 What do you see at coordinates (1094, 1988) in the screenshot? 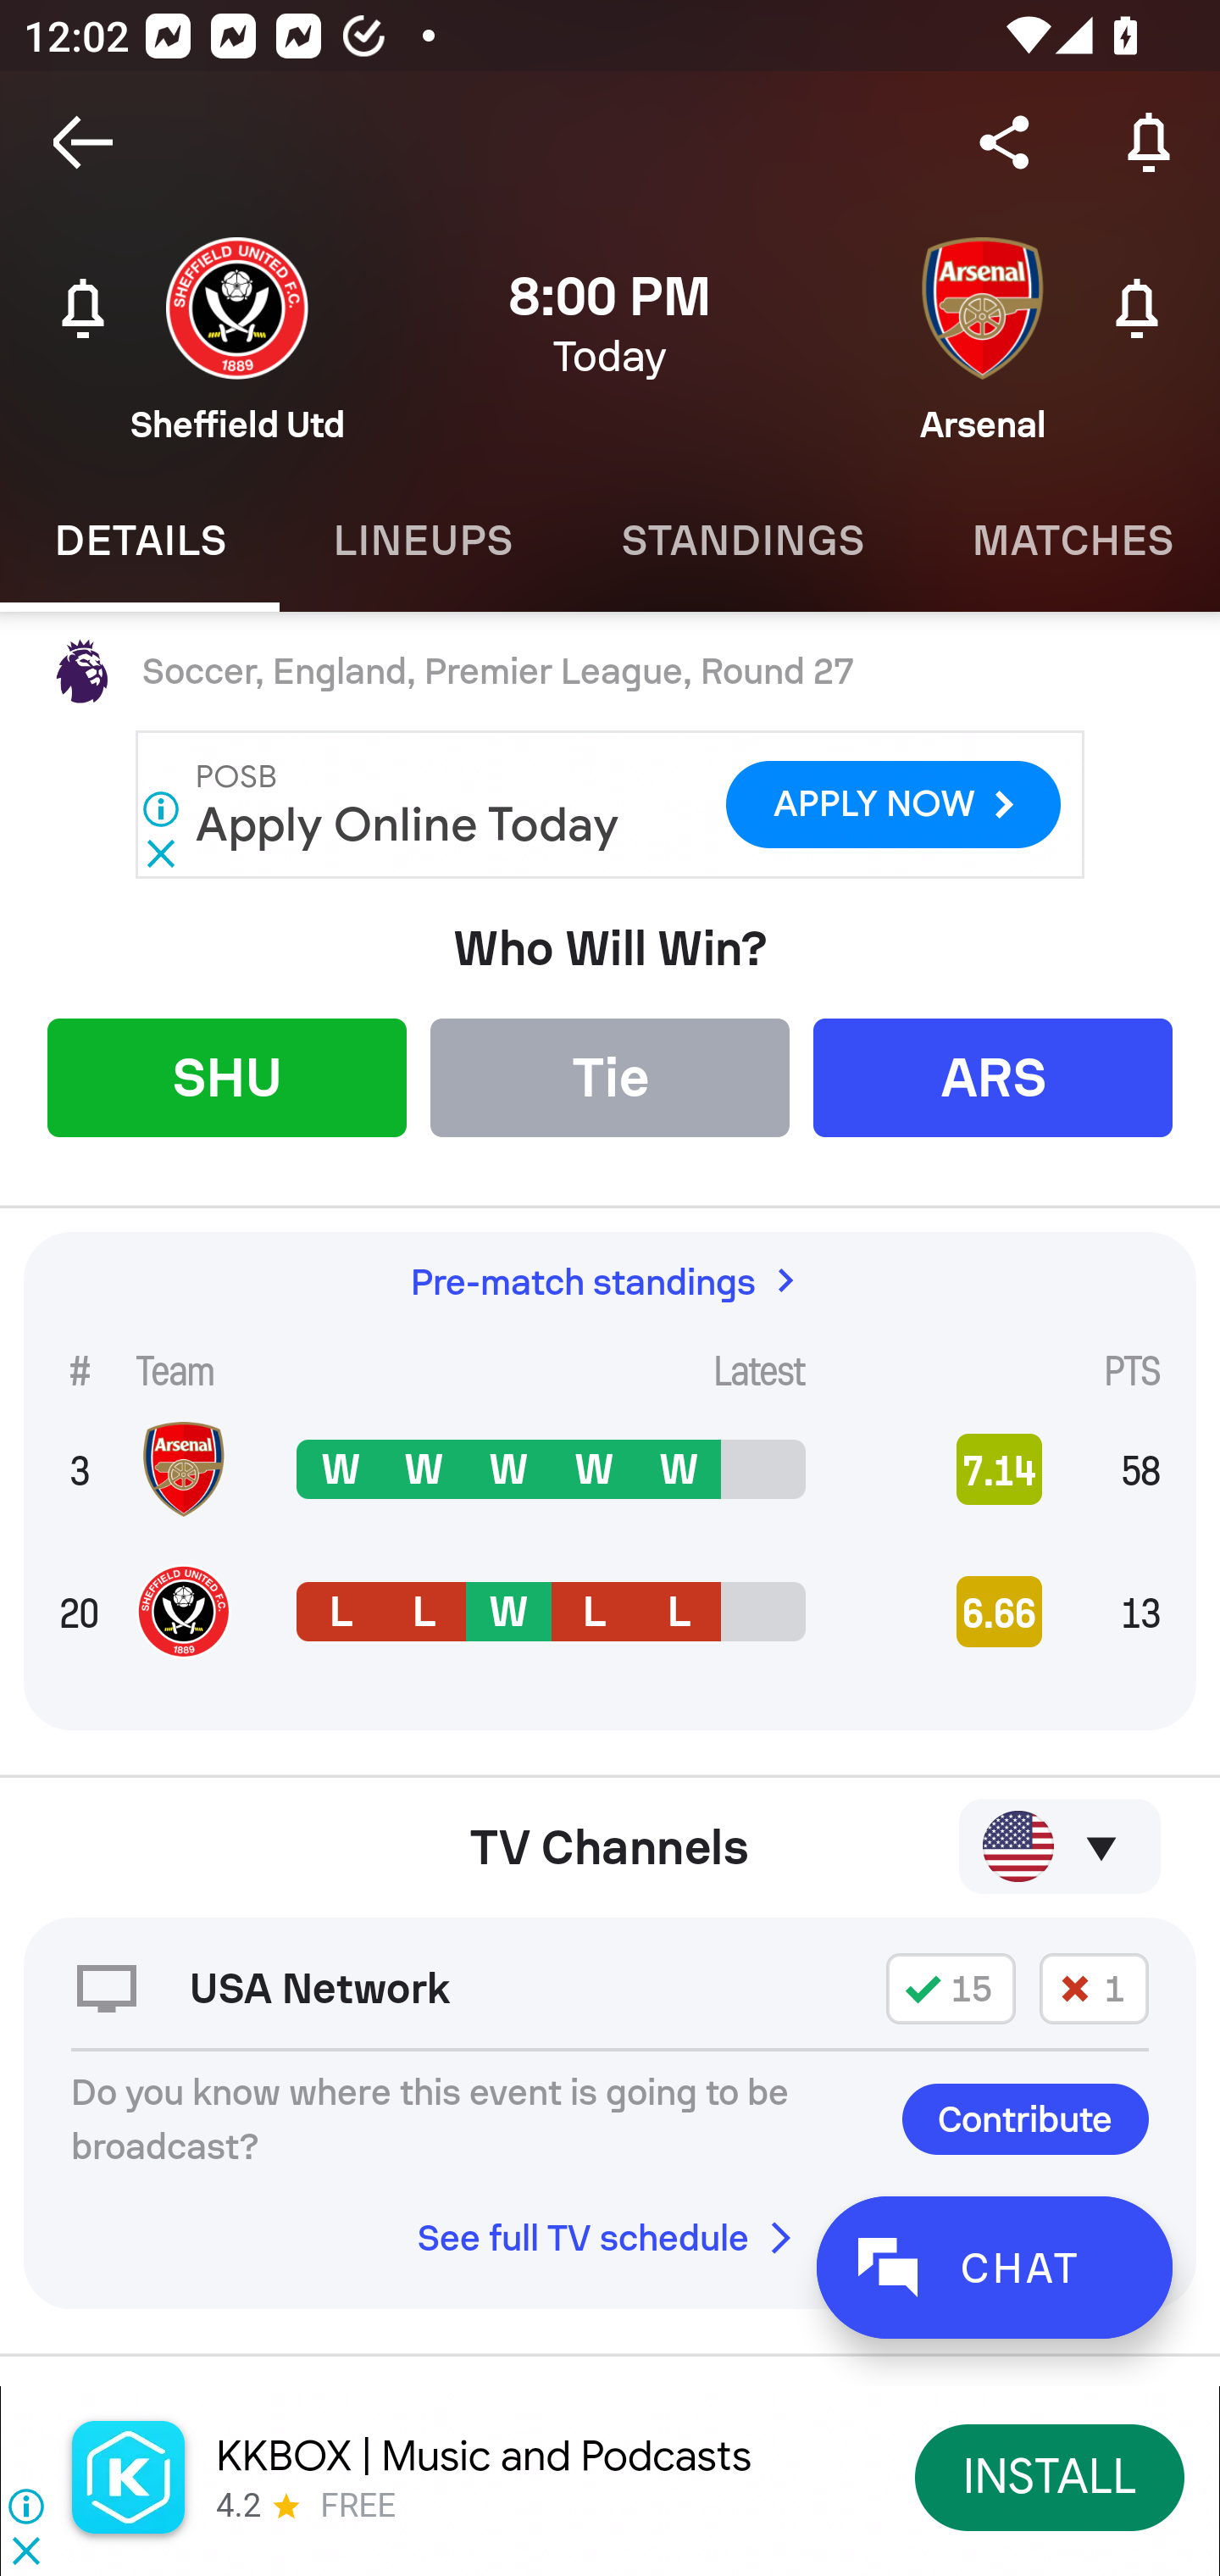
I see `1` at bounding box center [1094, 1988].